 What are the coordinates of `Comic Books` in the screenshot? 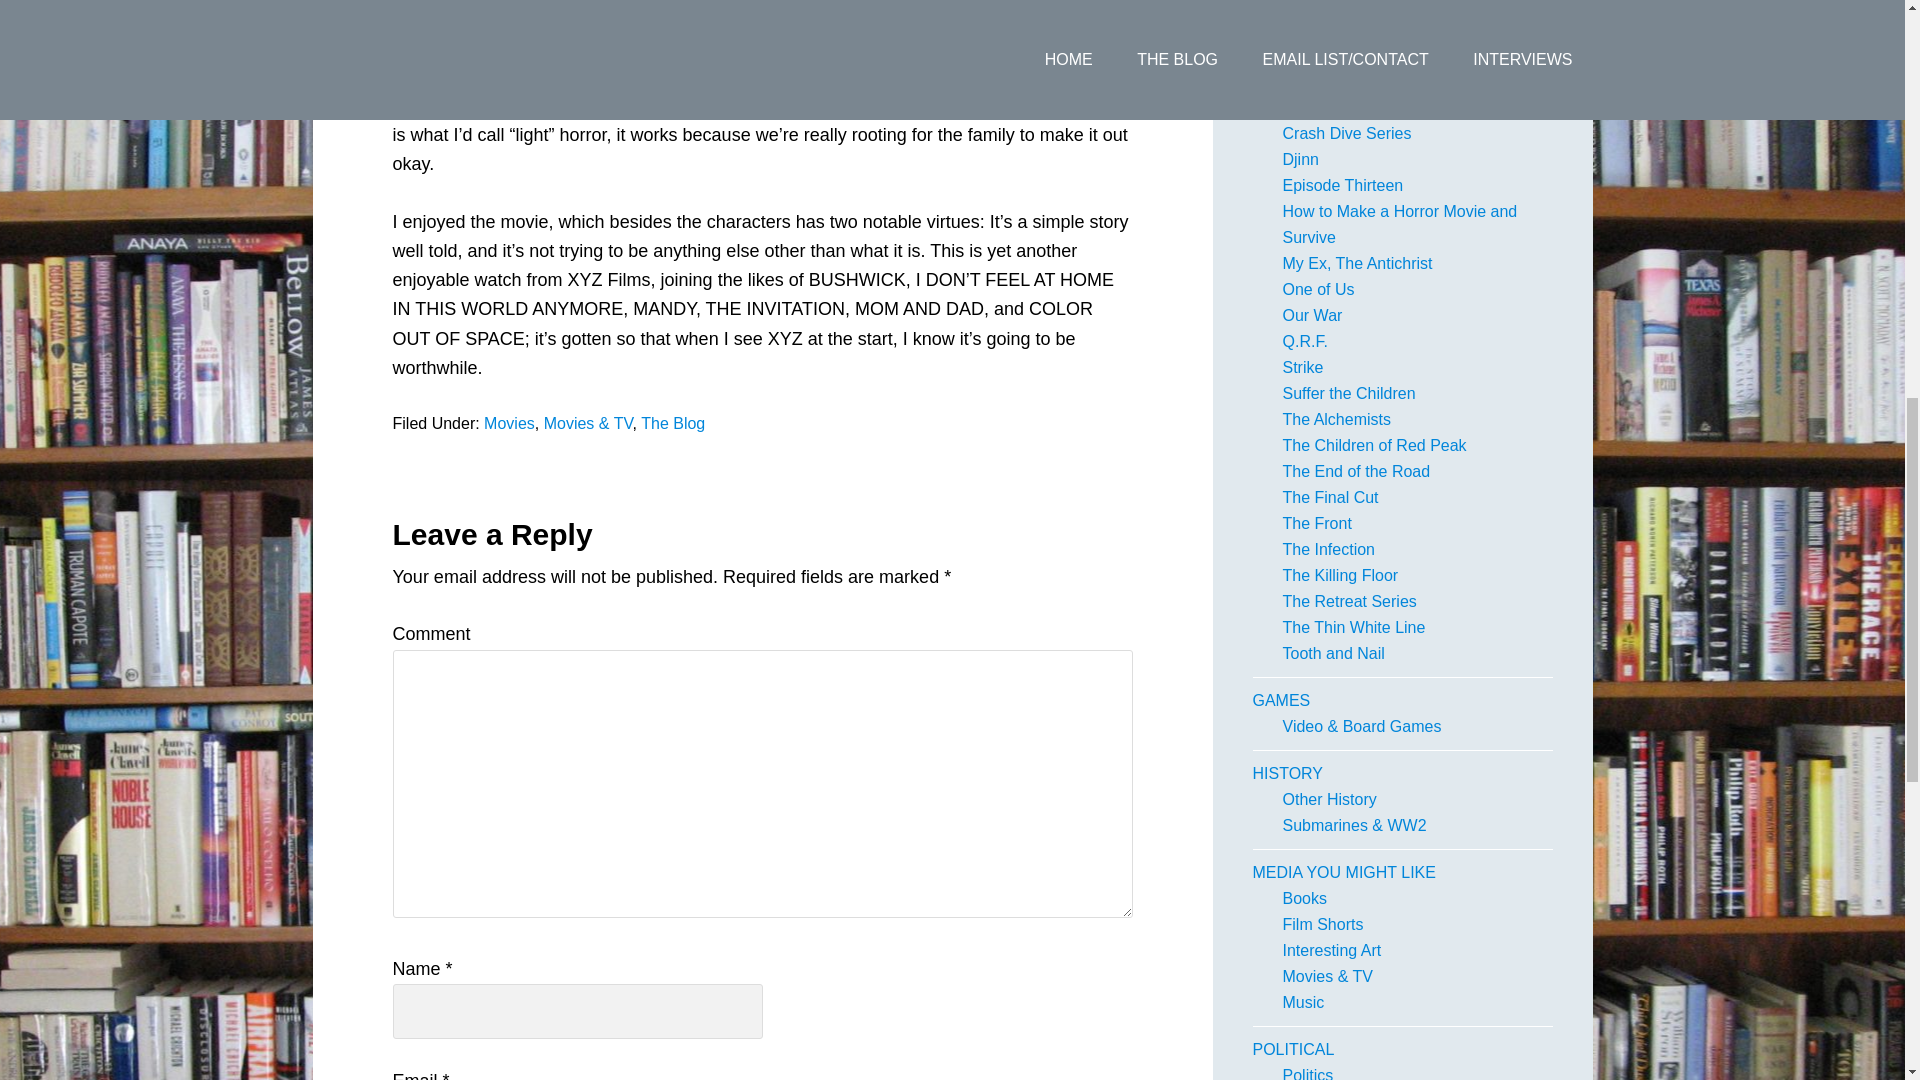 It's located at (1329, 8).